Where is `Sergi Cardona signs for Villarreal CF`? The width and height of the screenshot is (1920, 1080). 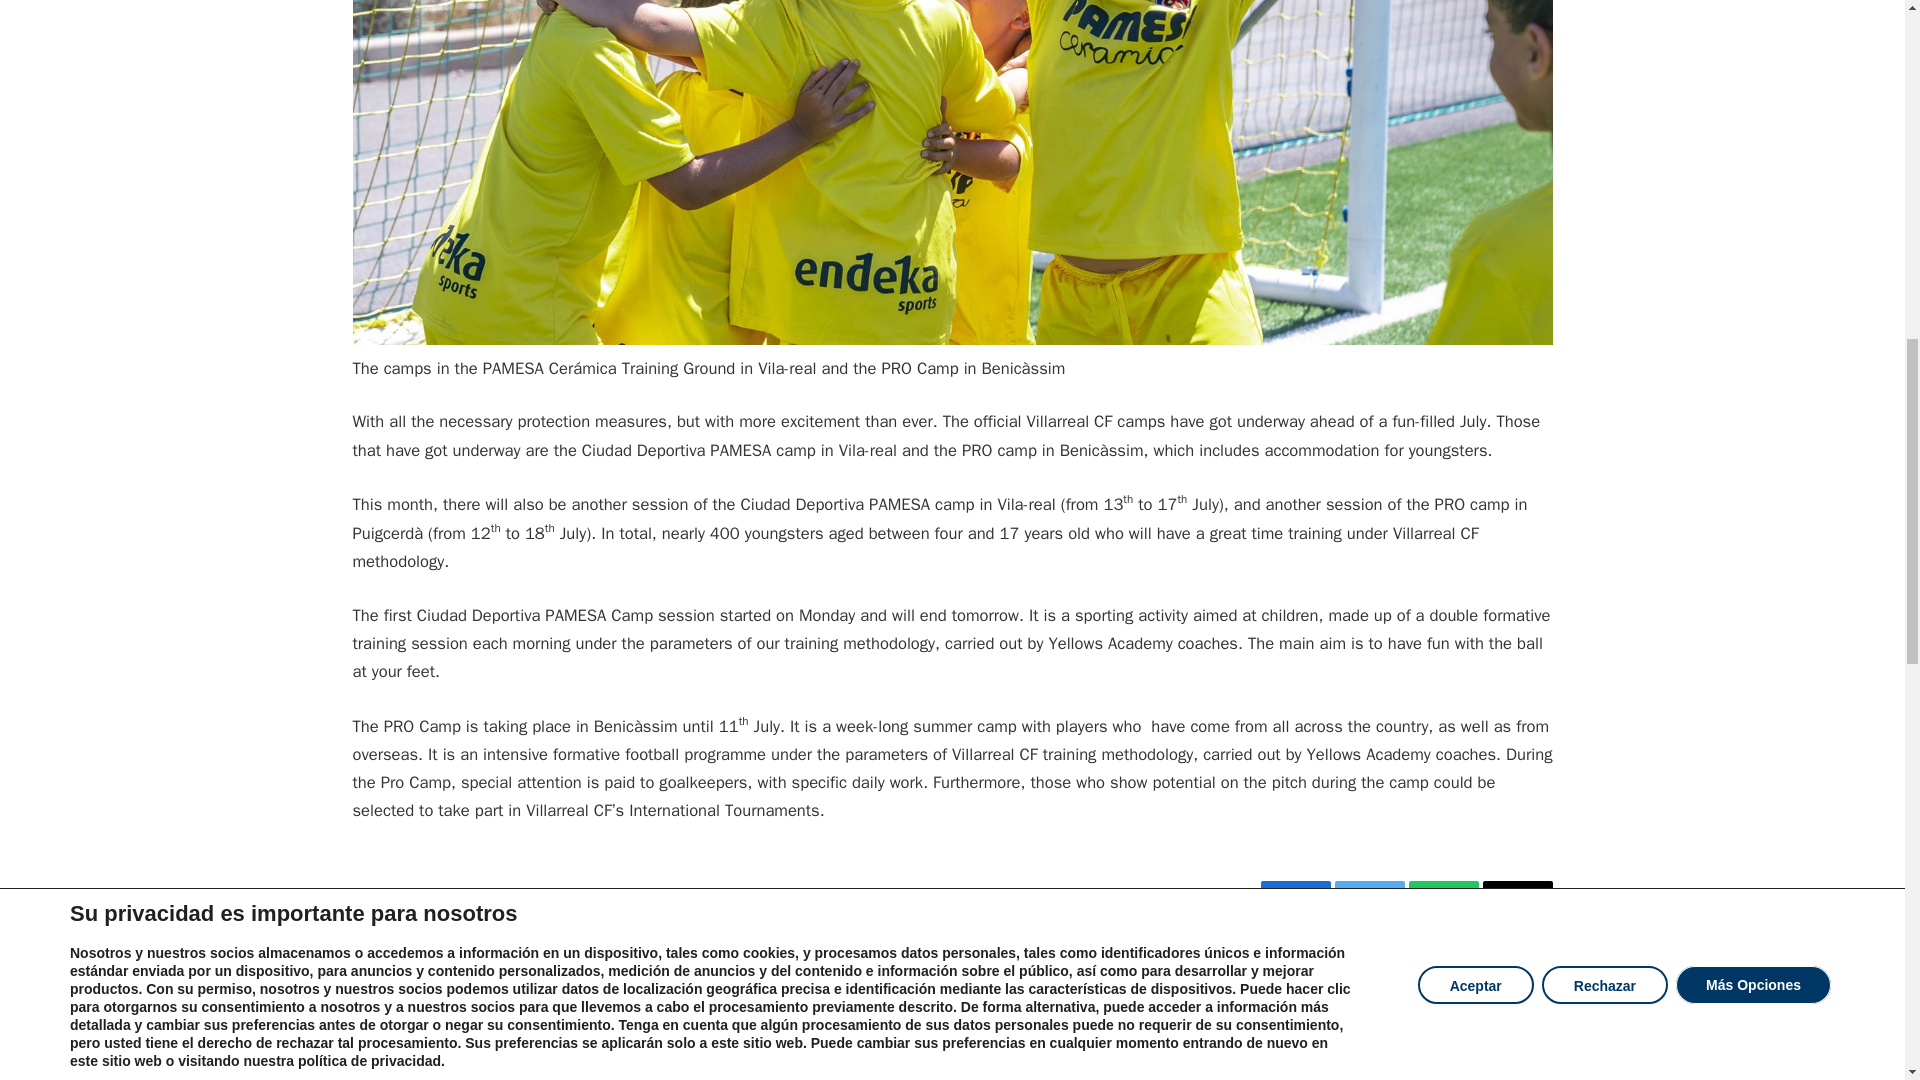
Sergi Cardona signs for Villarreal CF is located at coordinates (952, 1051).